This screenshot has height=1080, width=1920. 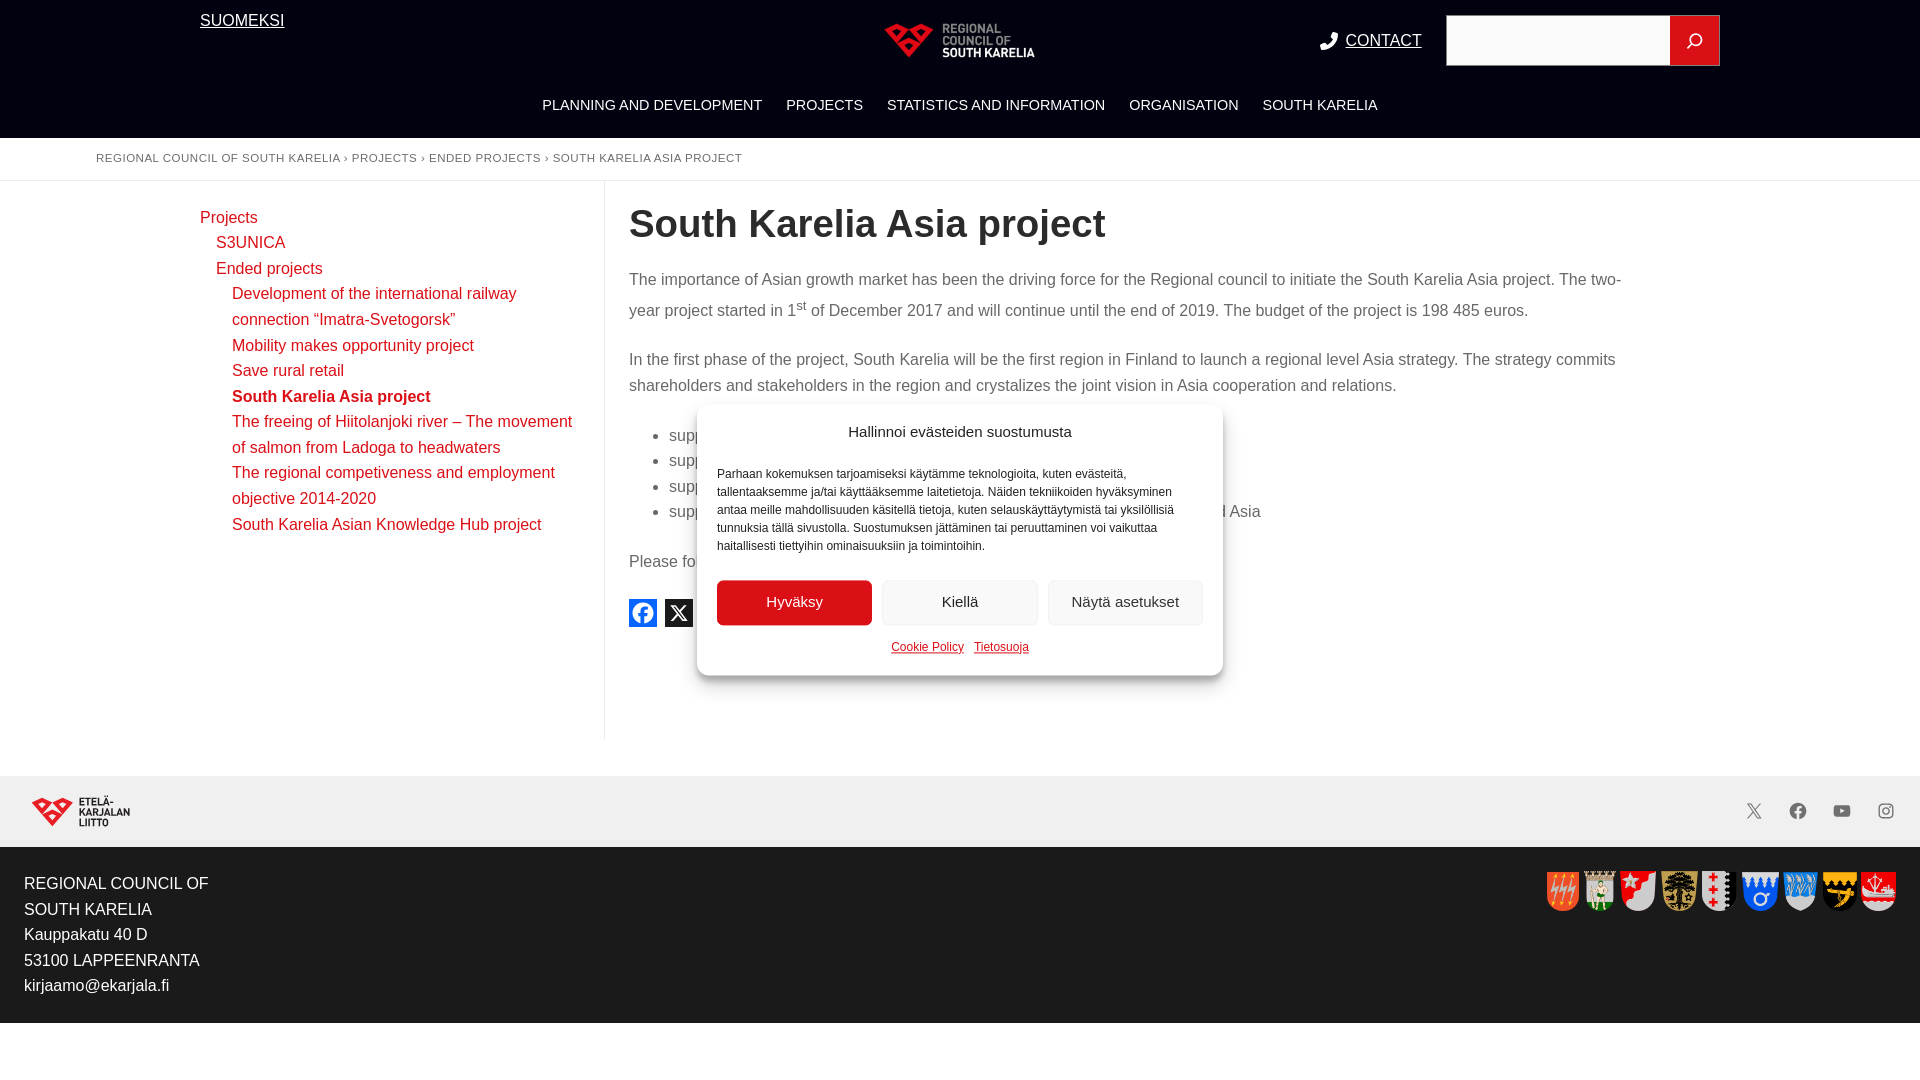 What do you see at coordinates (824, 105) in the screenshot?
I see `PROJECTS` at bounding box center [824, 105].